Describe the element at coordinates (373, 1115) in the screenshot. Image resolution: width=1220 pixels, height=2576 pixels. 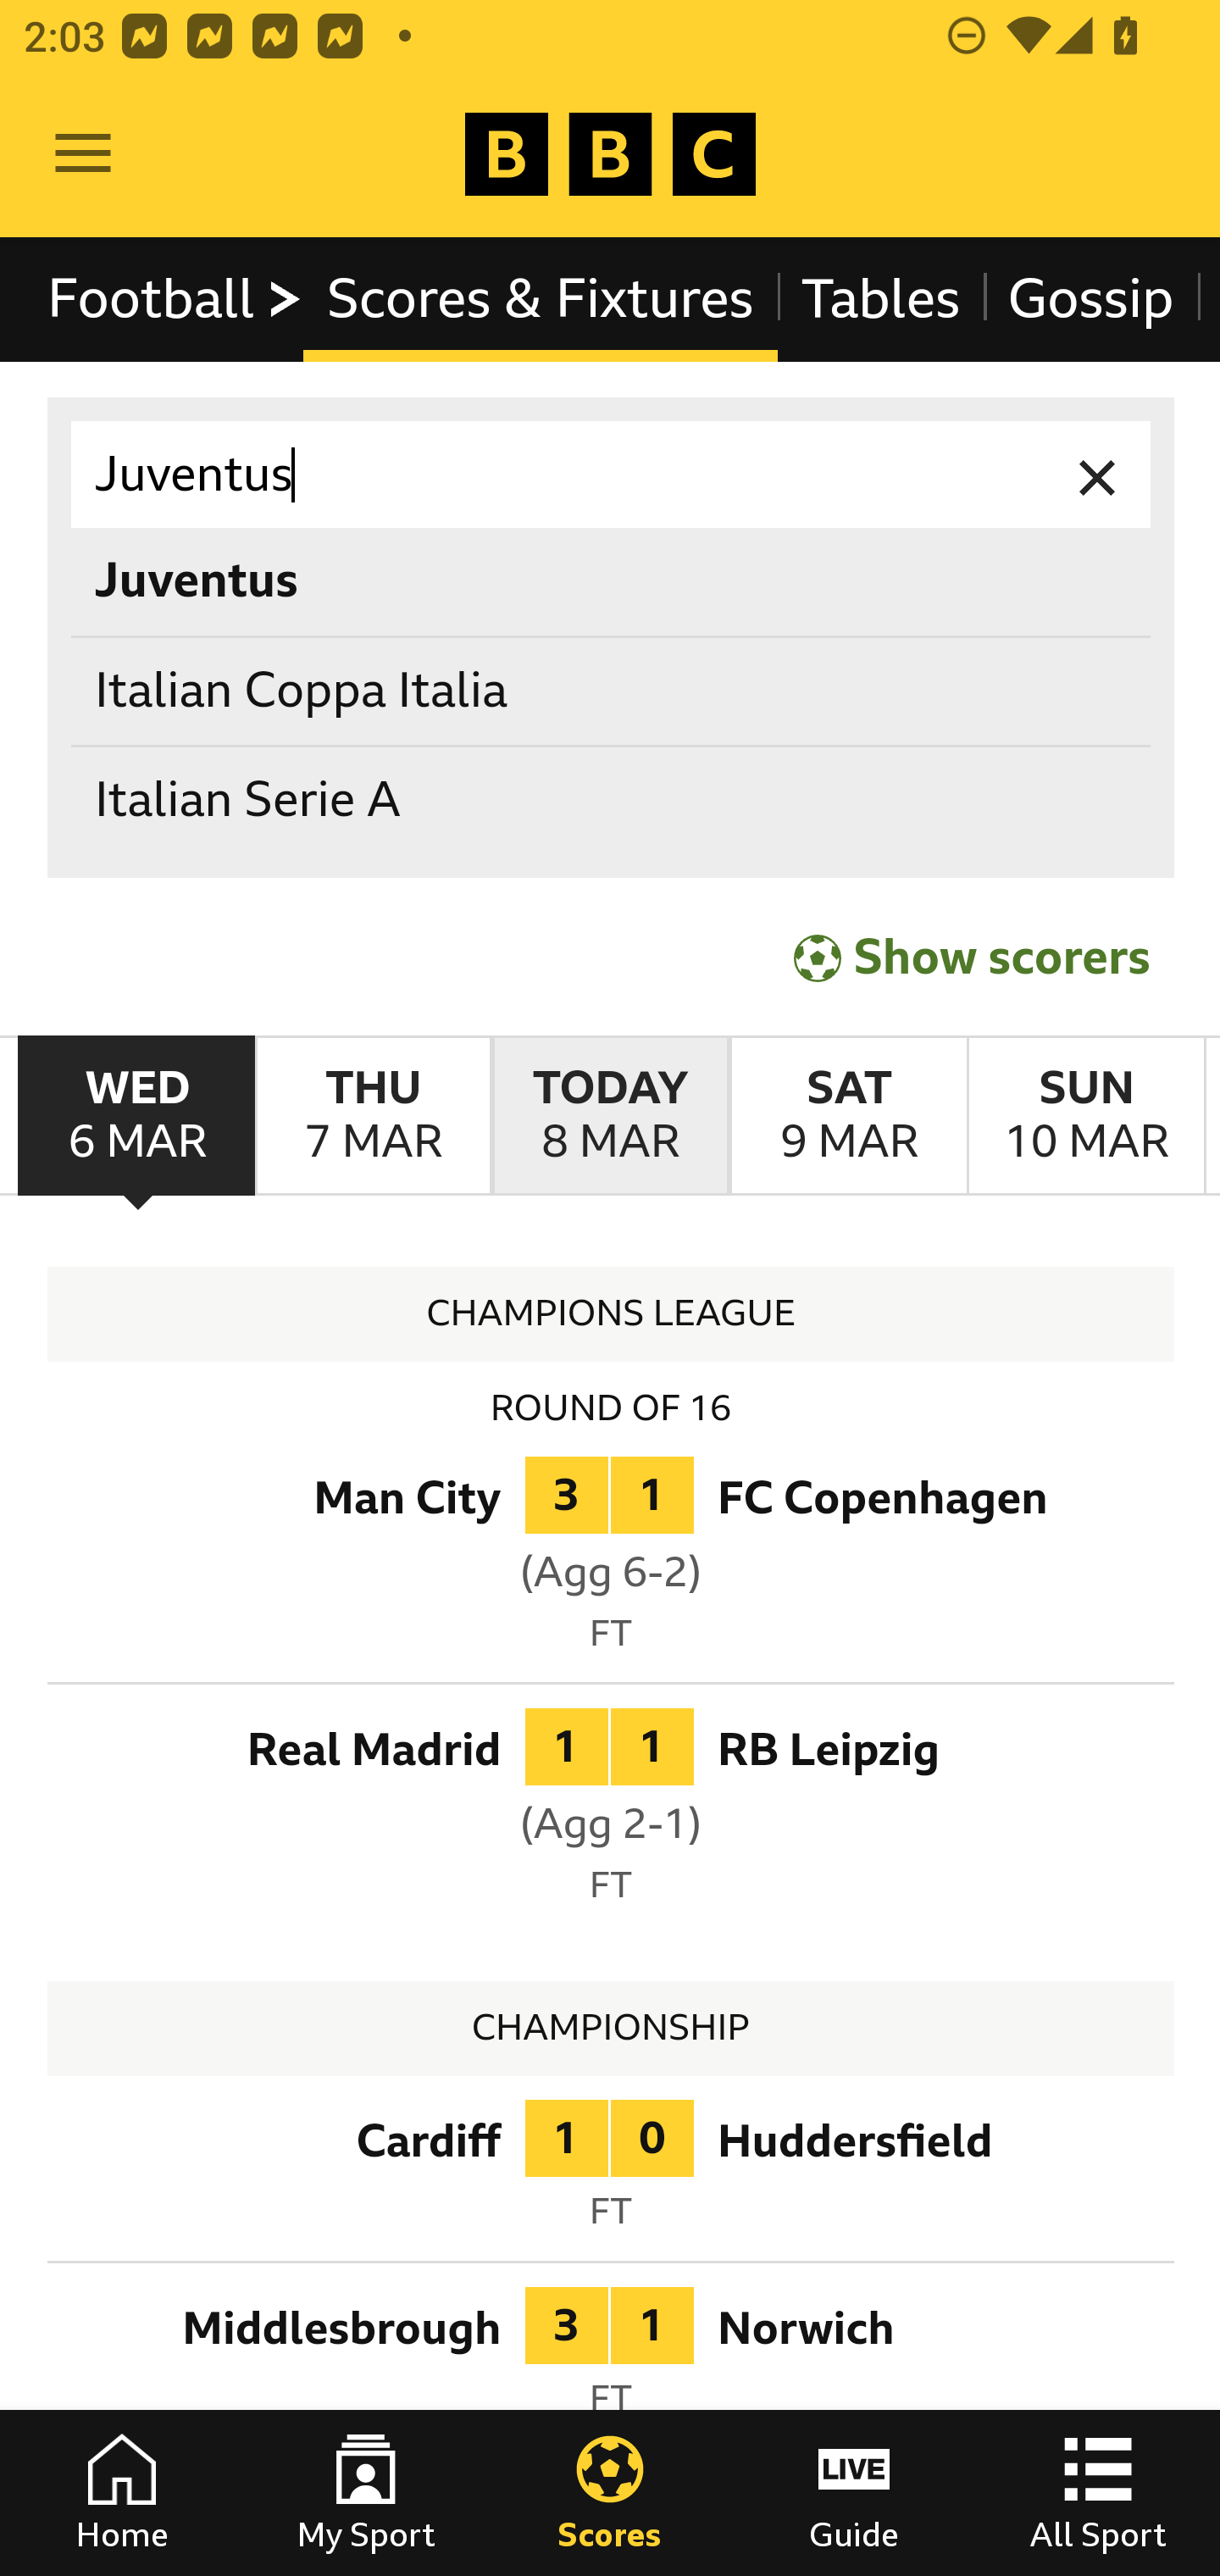
I see `ThursdayMarch 7th Thursday March 7th` at that location.